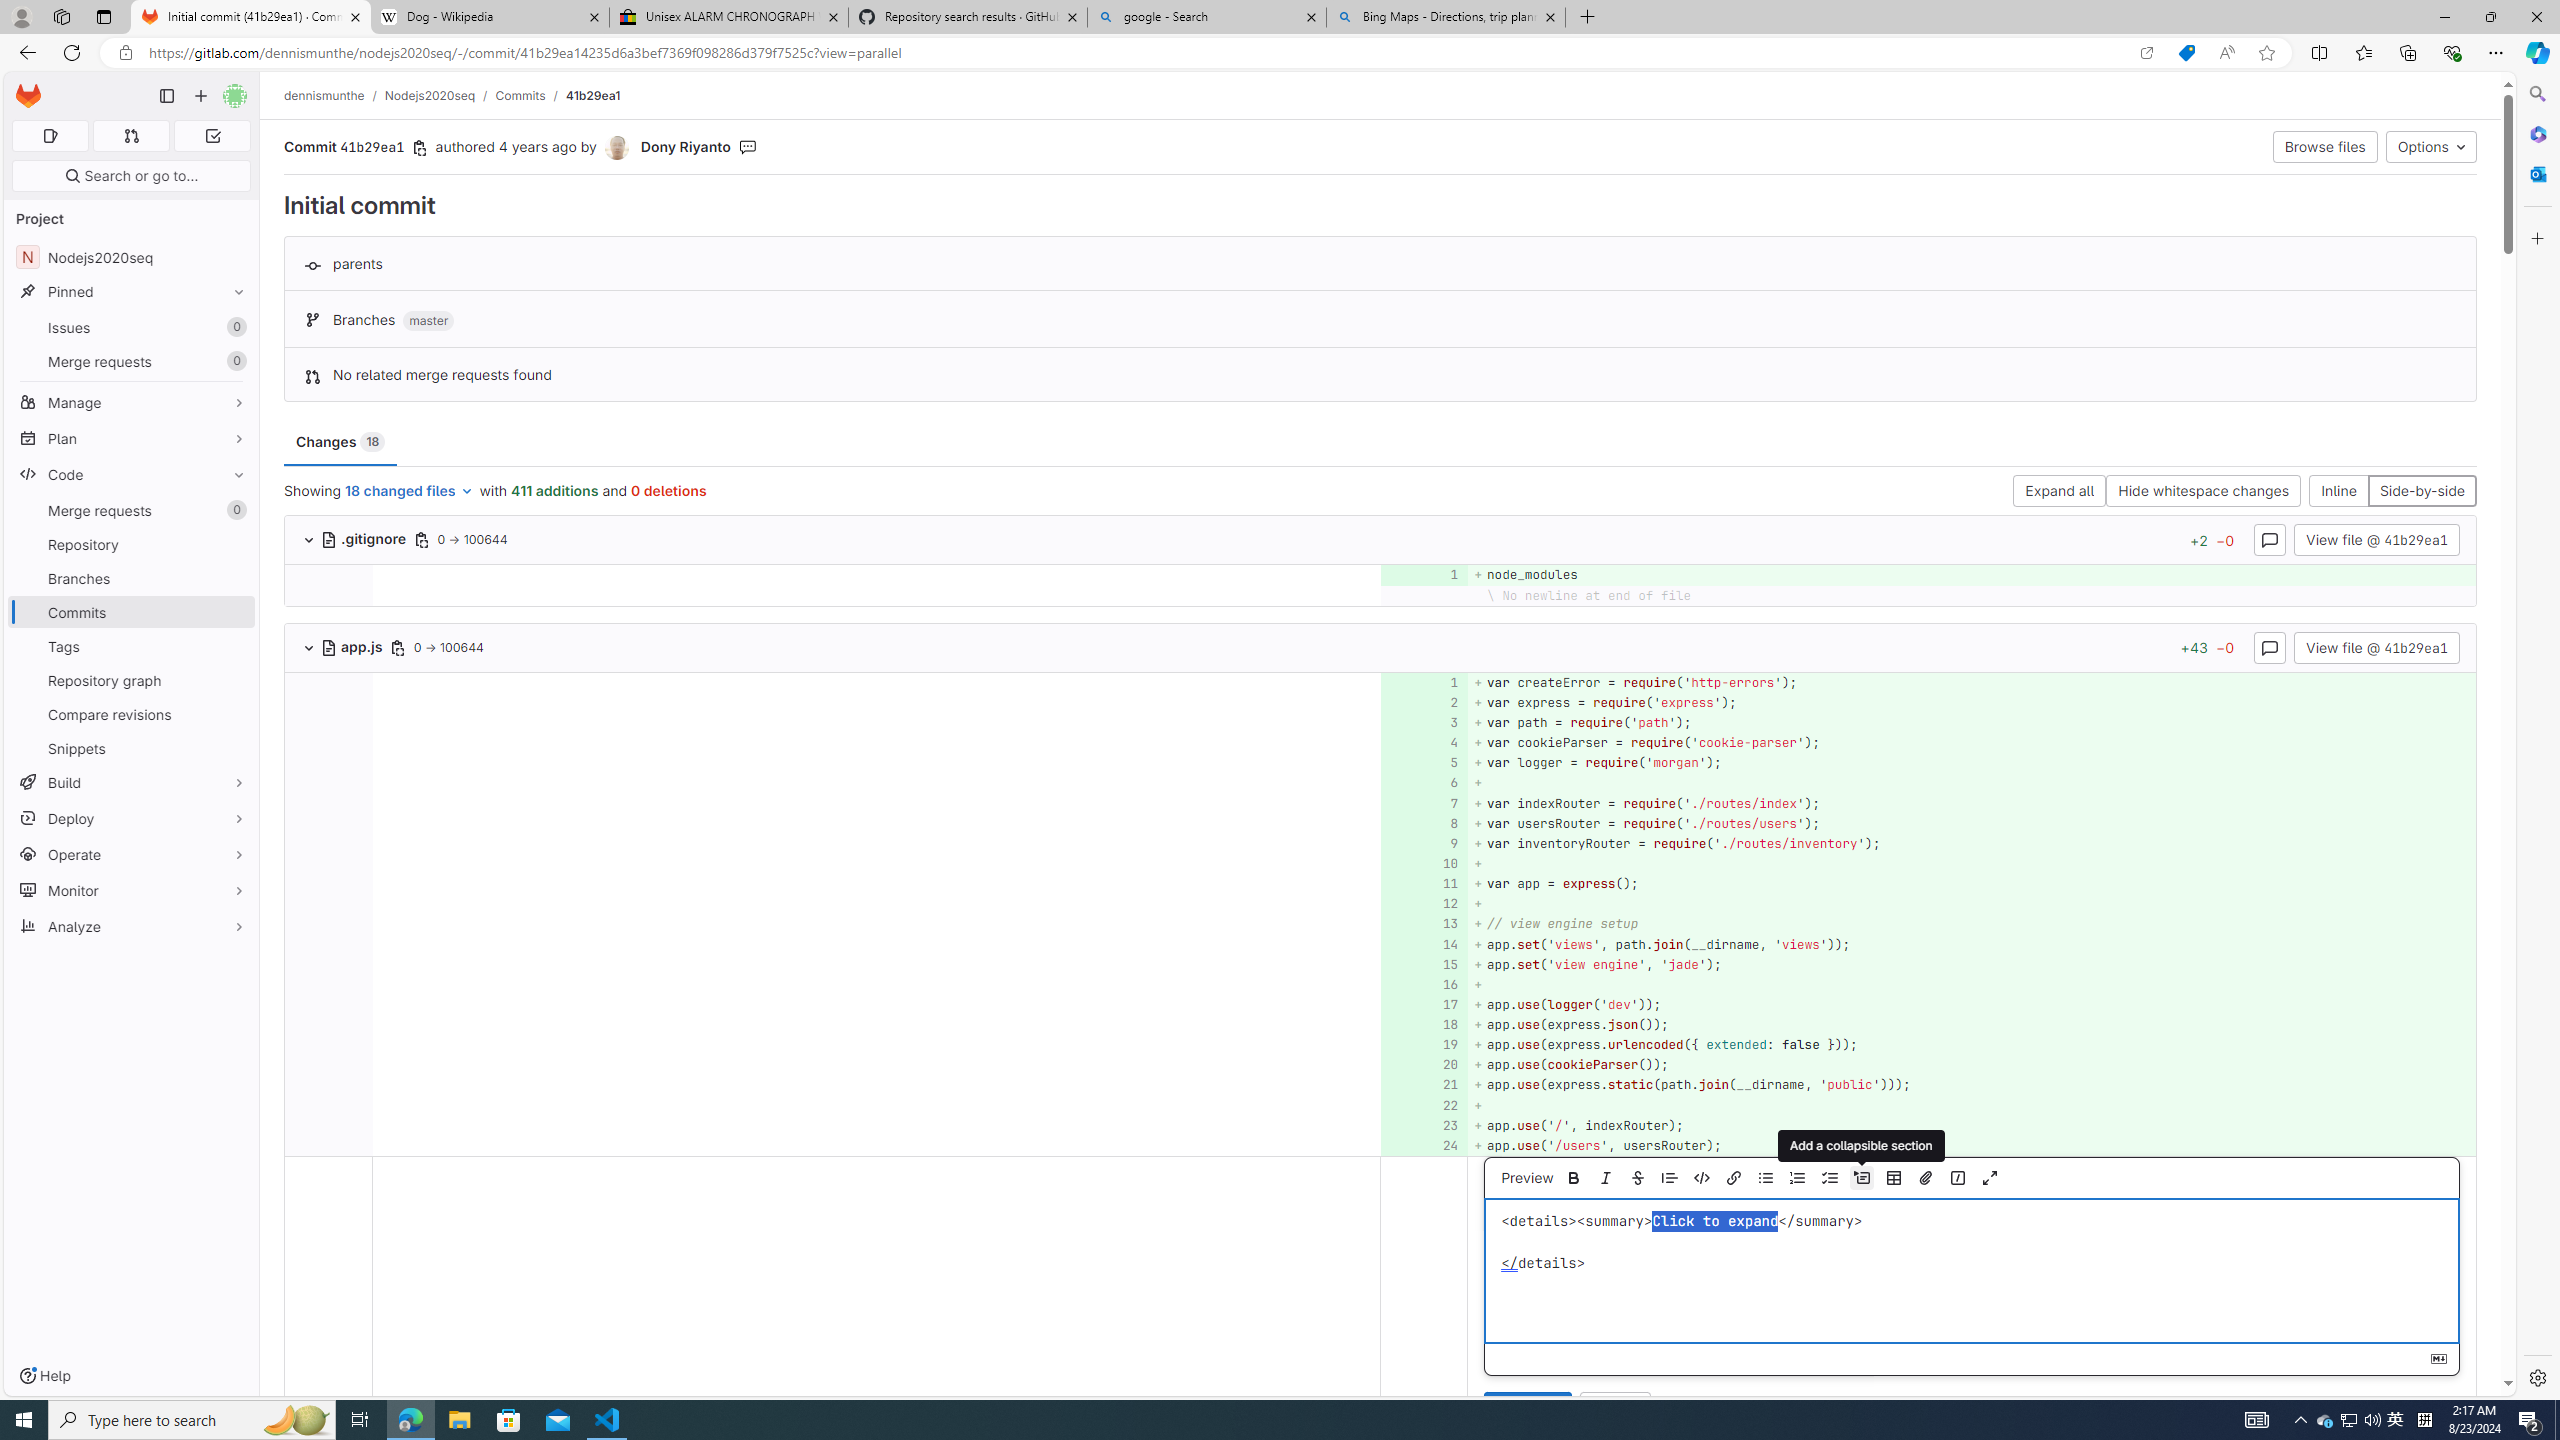 This screenshot has width=2560, height=1440. What do you see at coordinates (1422, 984) in the screenshot?
I see `16` at bounding box center [1422, 984].